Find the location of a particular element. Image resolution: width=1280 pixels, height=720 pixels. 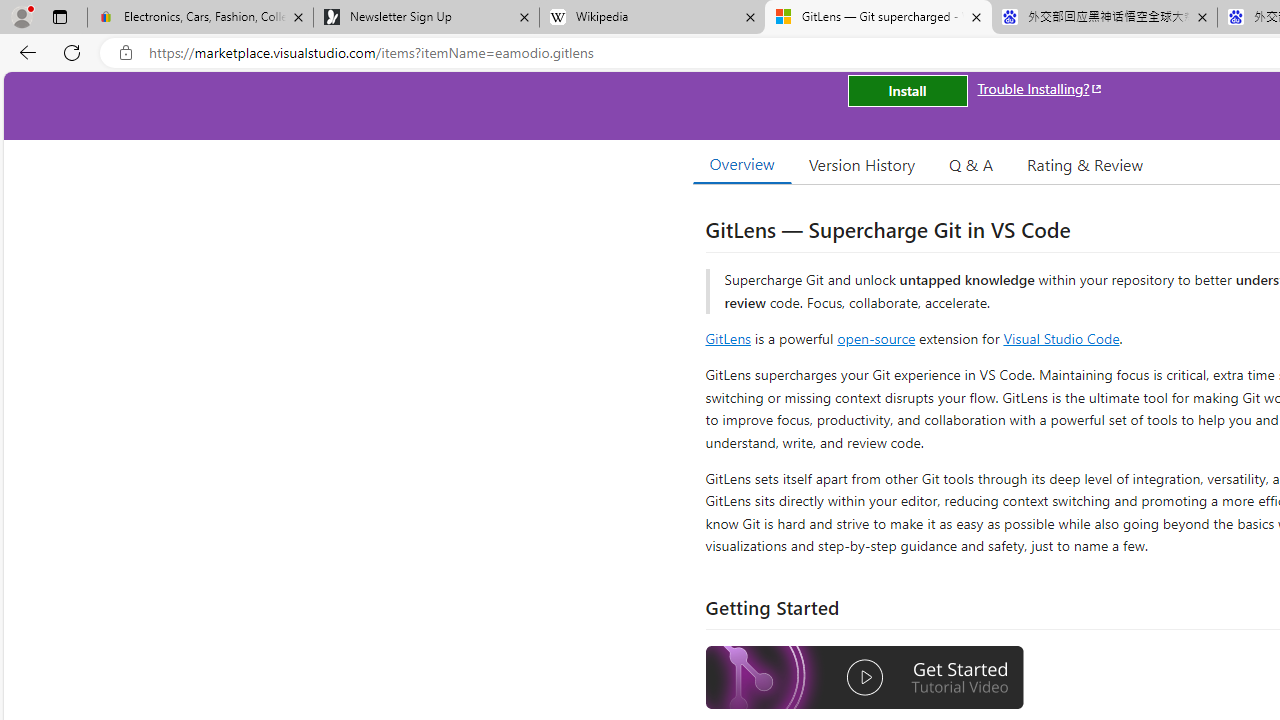

open-source is located at coordinates (876, 338).